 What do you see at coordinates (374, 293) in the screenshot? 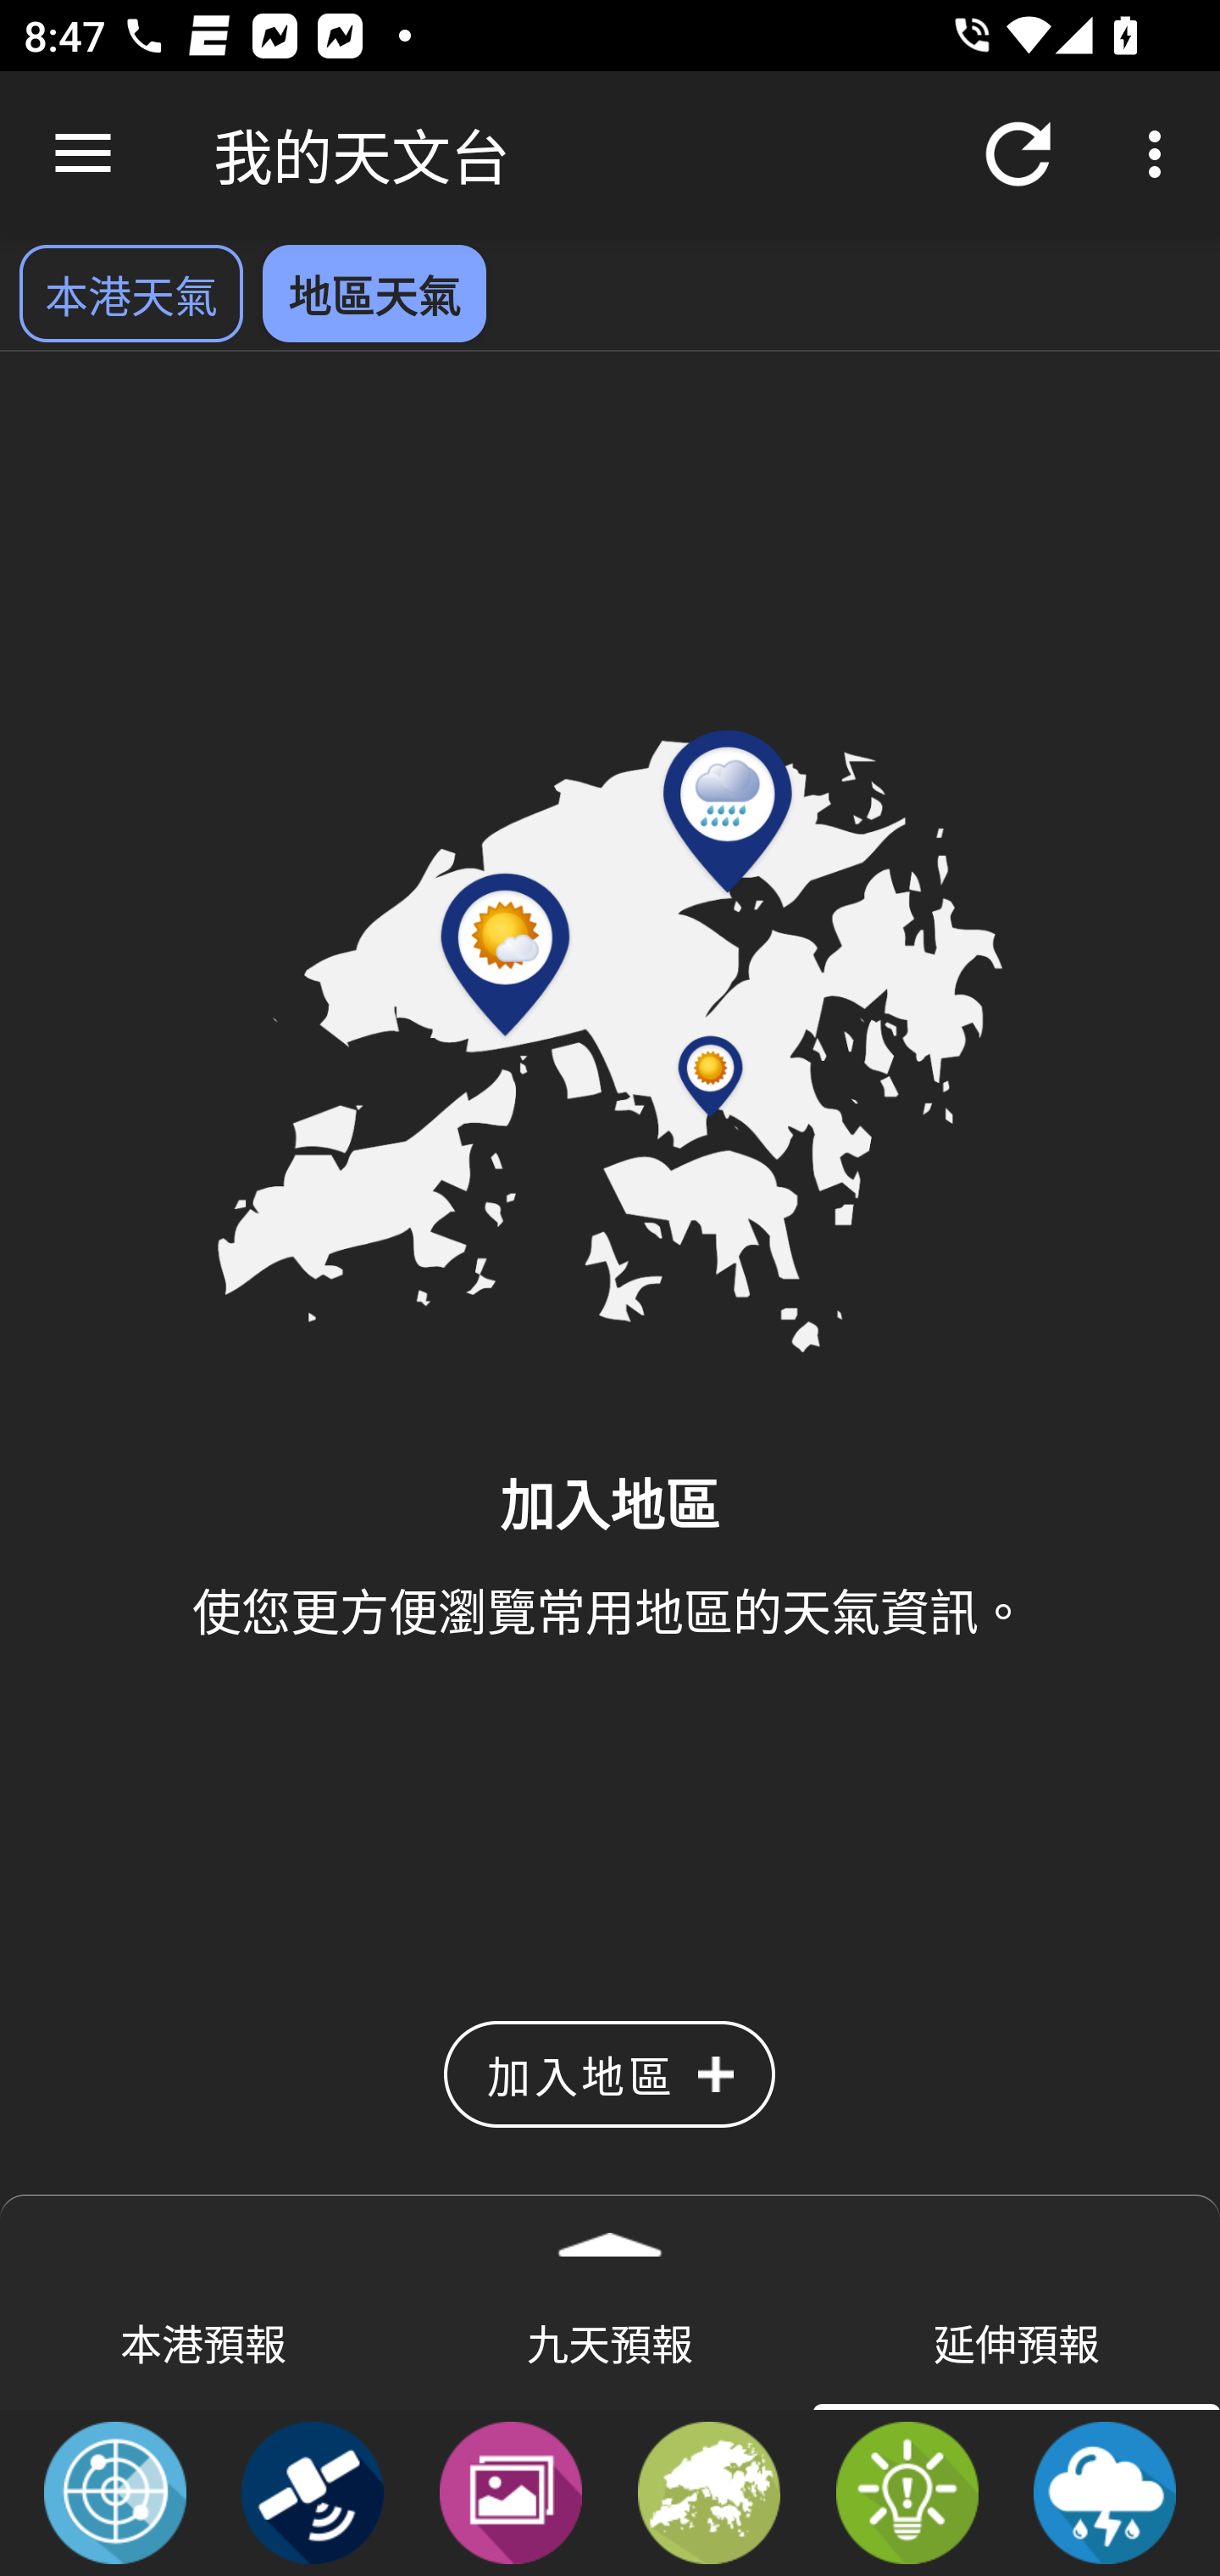
I see `地區天氣 已選擇 地區天氣` at bounding box center [374, 293].